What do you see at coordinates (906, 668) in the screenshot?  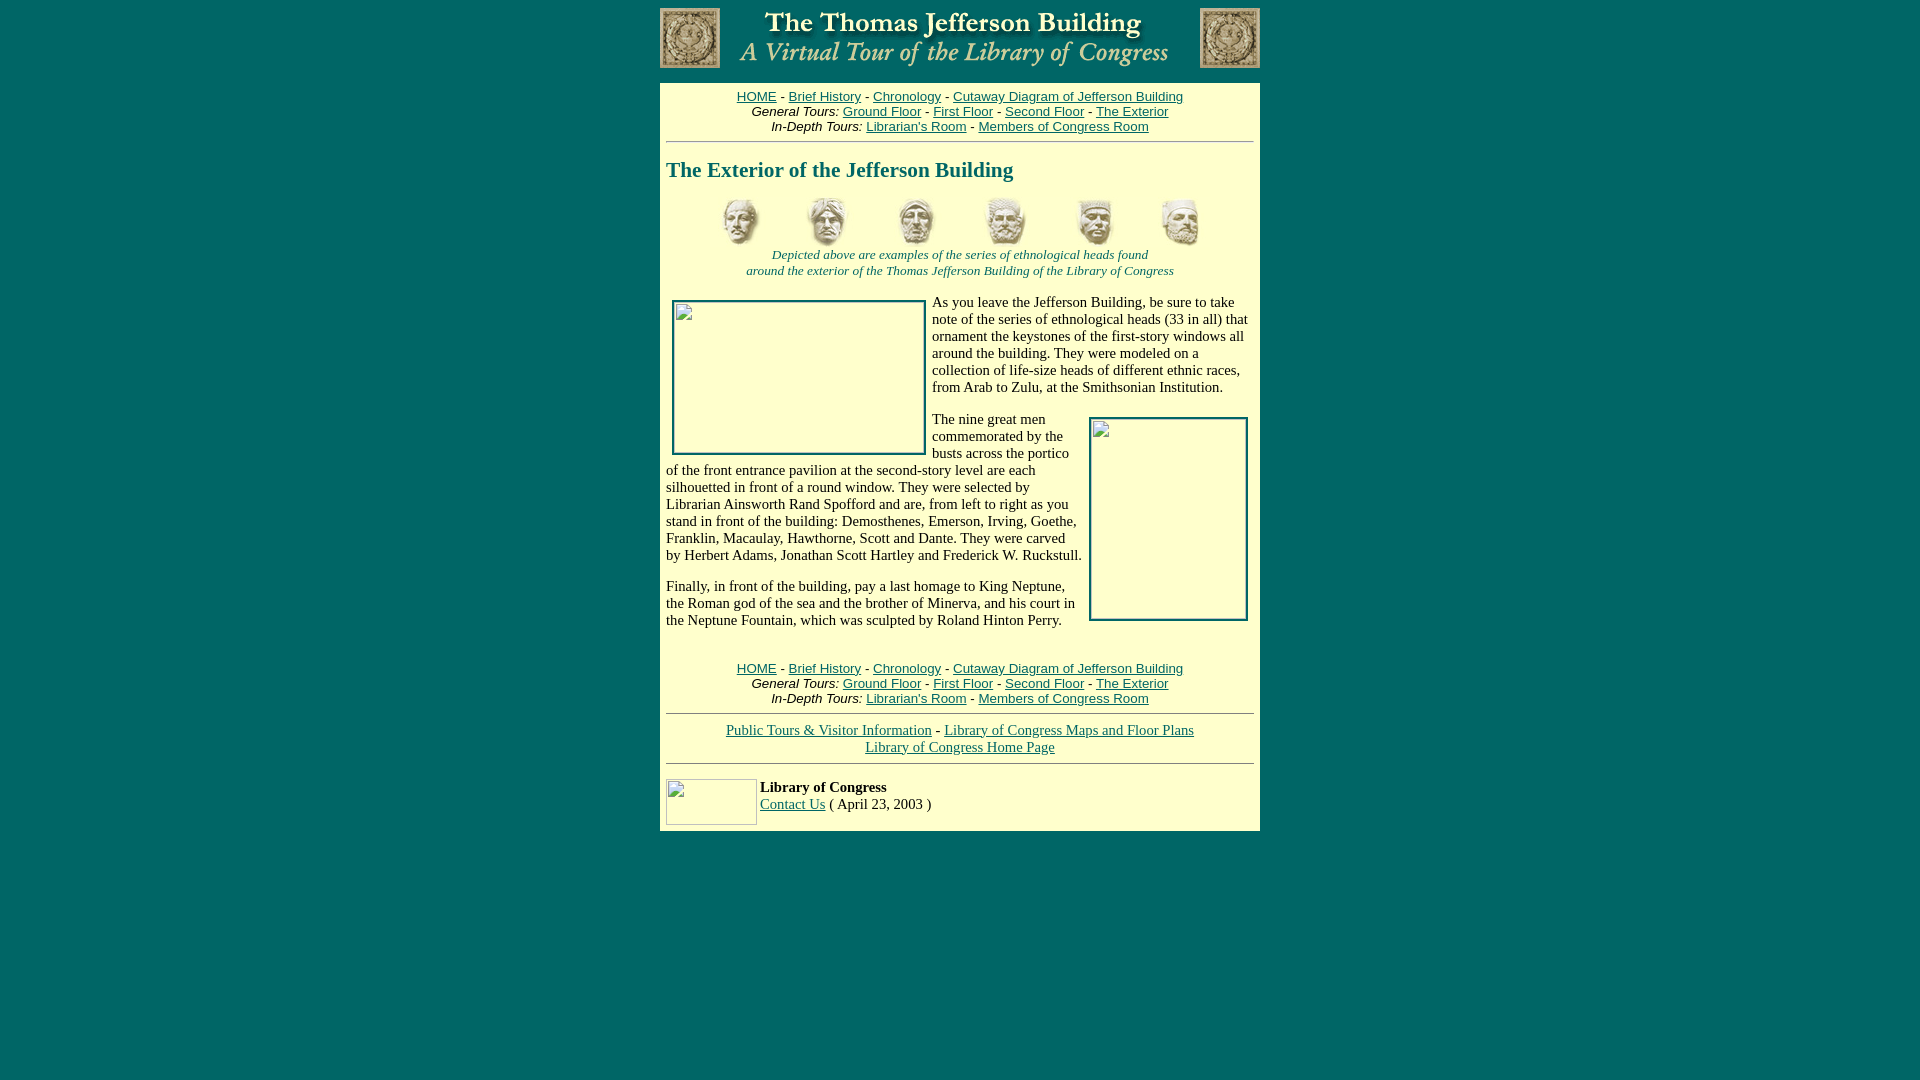 I see `Chronology` at bounding box center [906, 668].